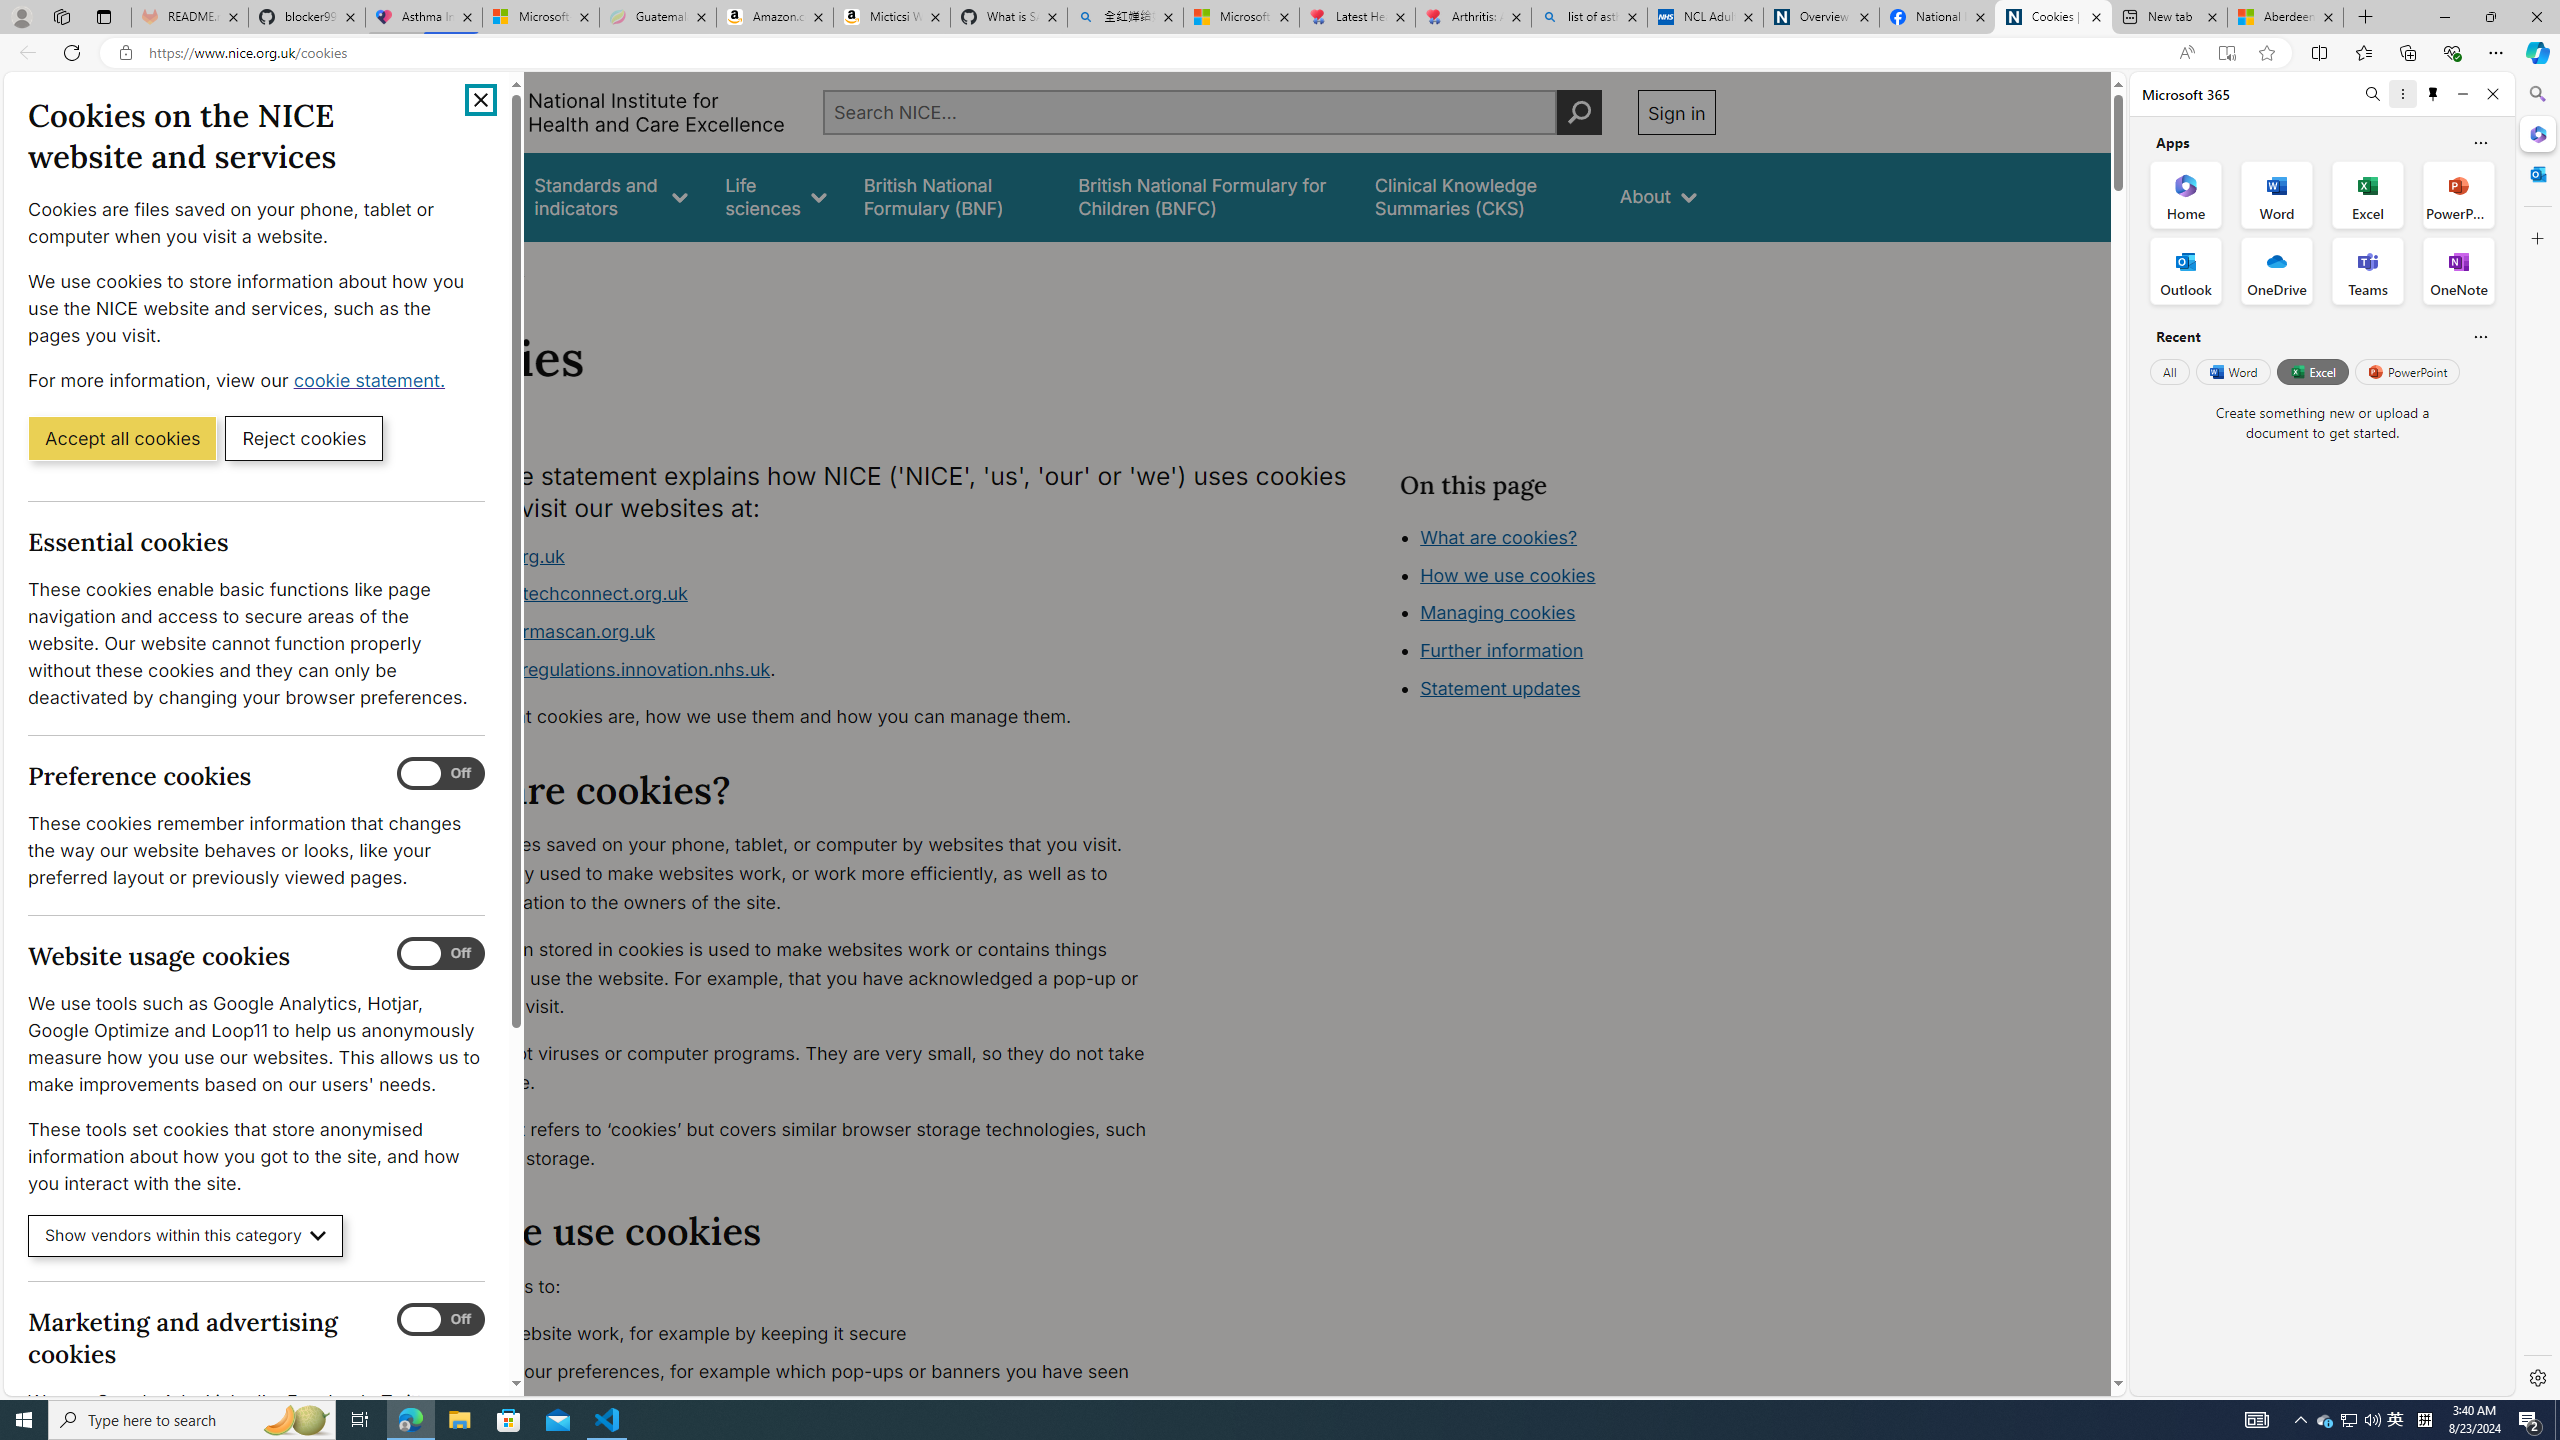 The height and width of the screenshot is (1440, 2560). Describe the element at coordinates (796, 670) in the screenshot. I see `www.digitalregulations.innovation.nhs.uk.` at that location.